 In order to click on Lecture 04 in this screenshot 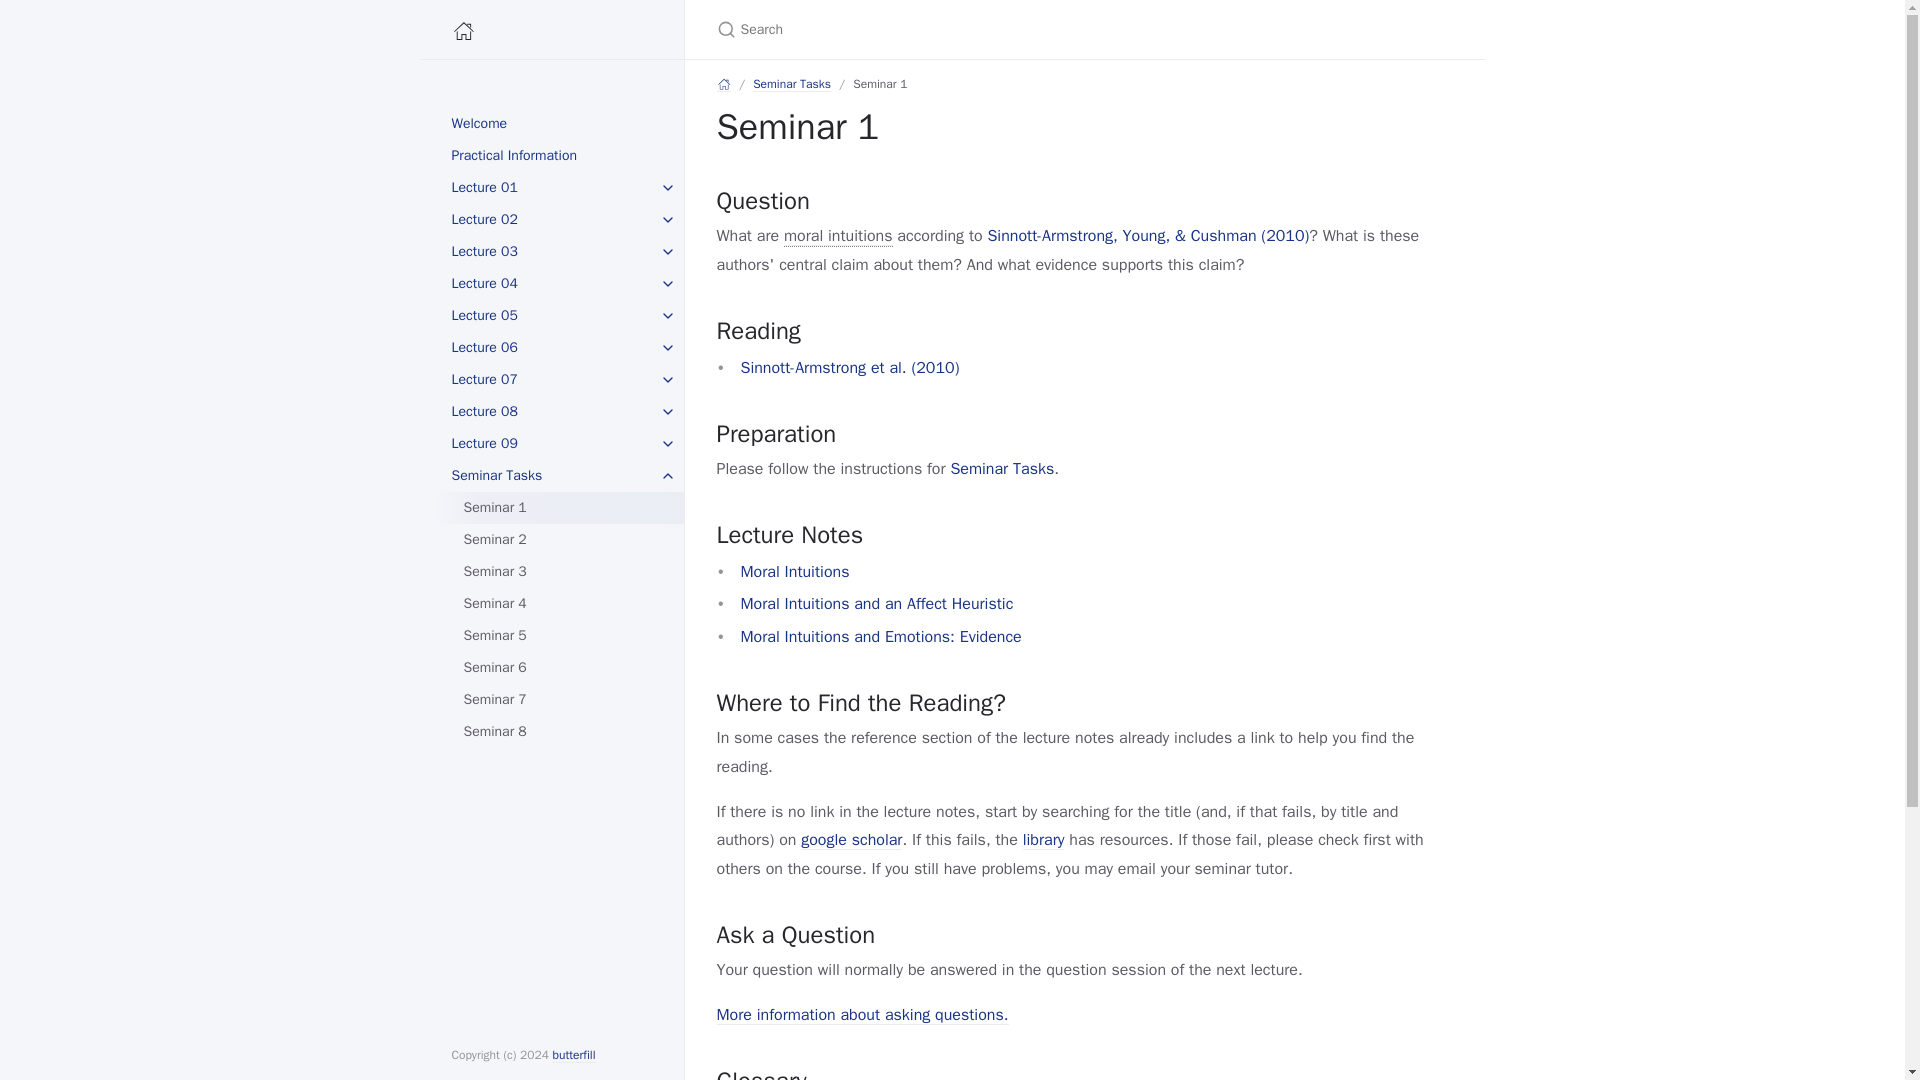, I will do `click(552, 284)`.